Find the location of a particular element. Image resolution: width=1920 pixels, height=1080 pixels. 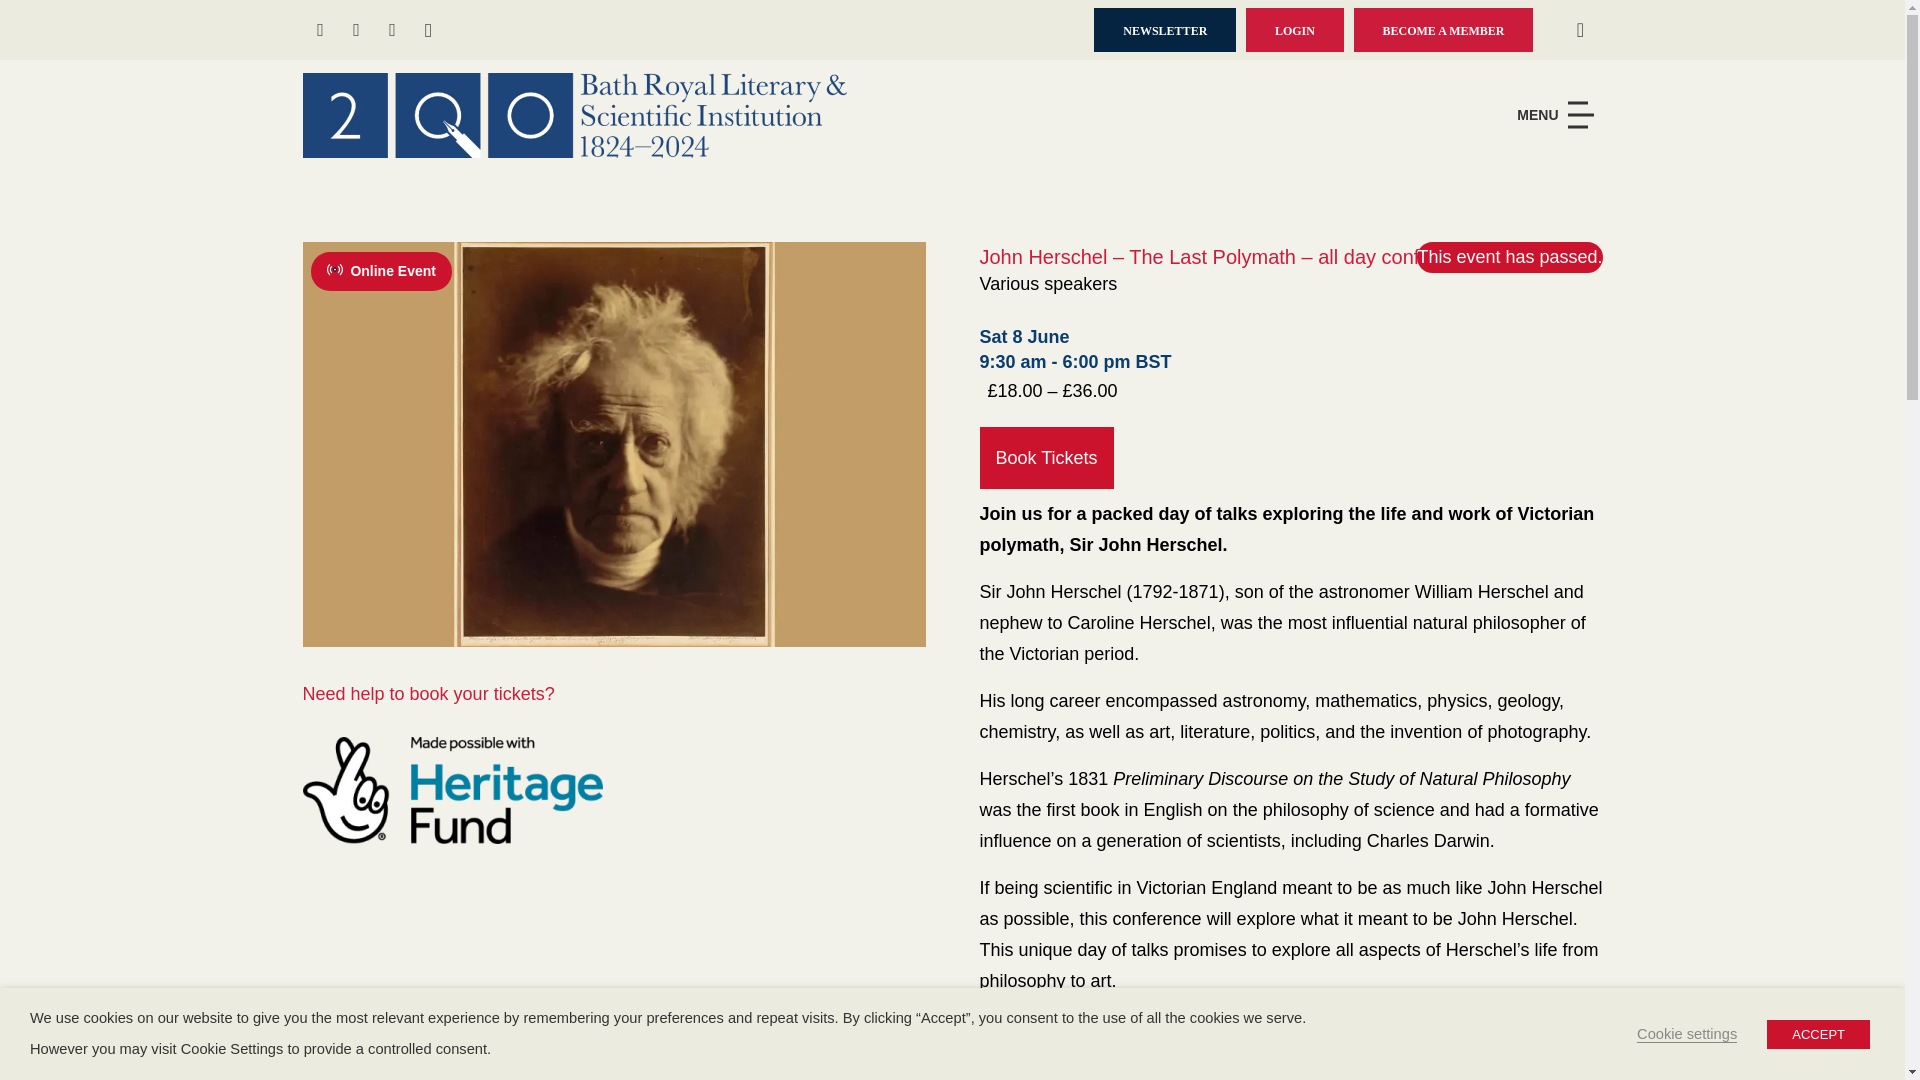

NEWSLETTER is located at coordinates (1165, 30).